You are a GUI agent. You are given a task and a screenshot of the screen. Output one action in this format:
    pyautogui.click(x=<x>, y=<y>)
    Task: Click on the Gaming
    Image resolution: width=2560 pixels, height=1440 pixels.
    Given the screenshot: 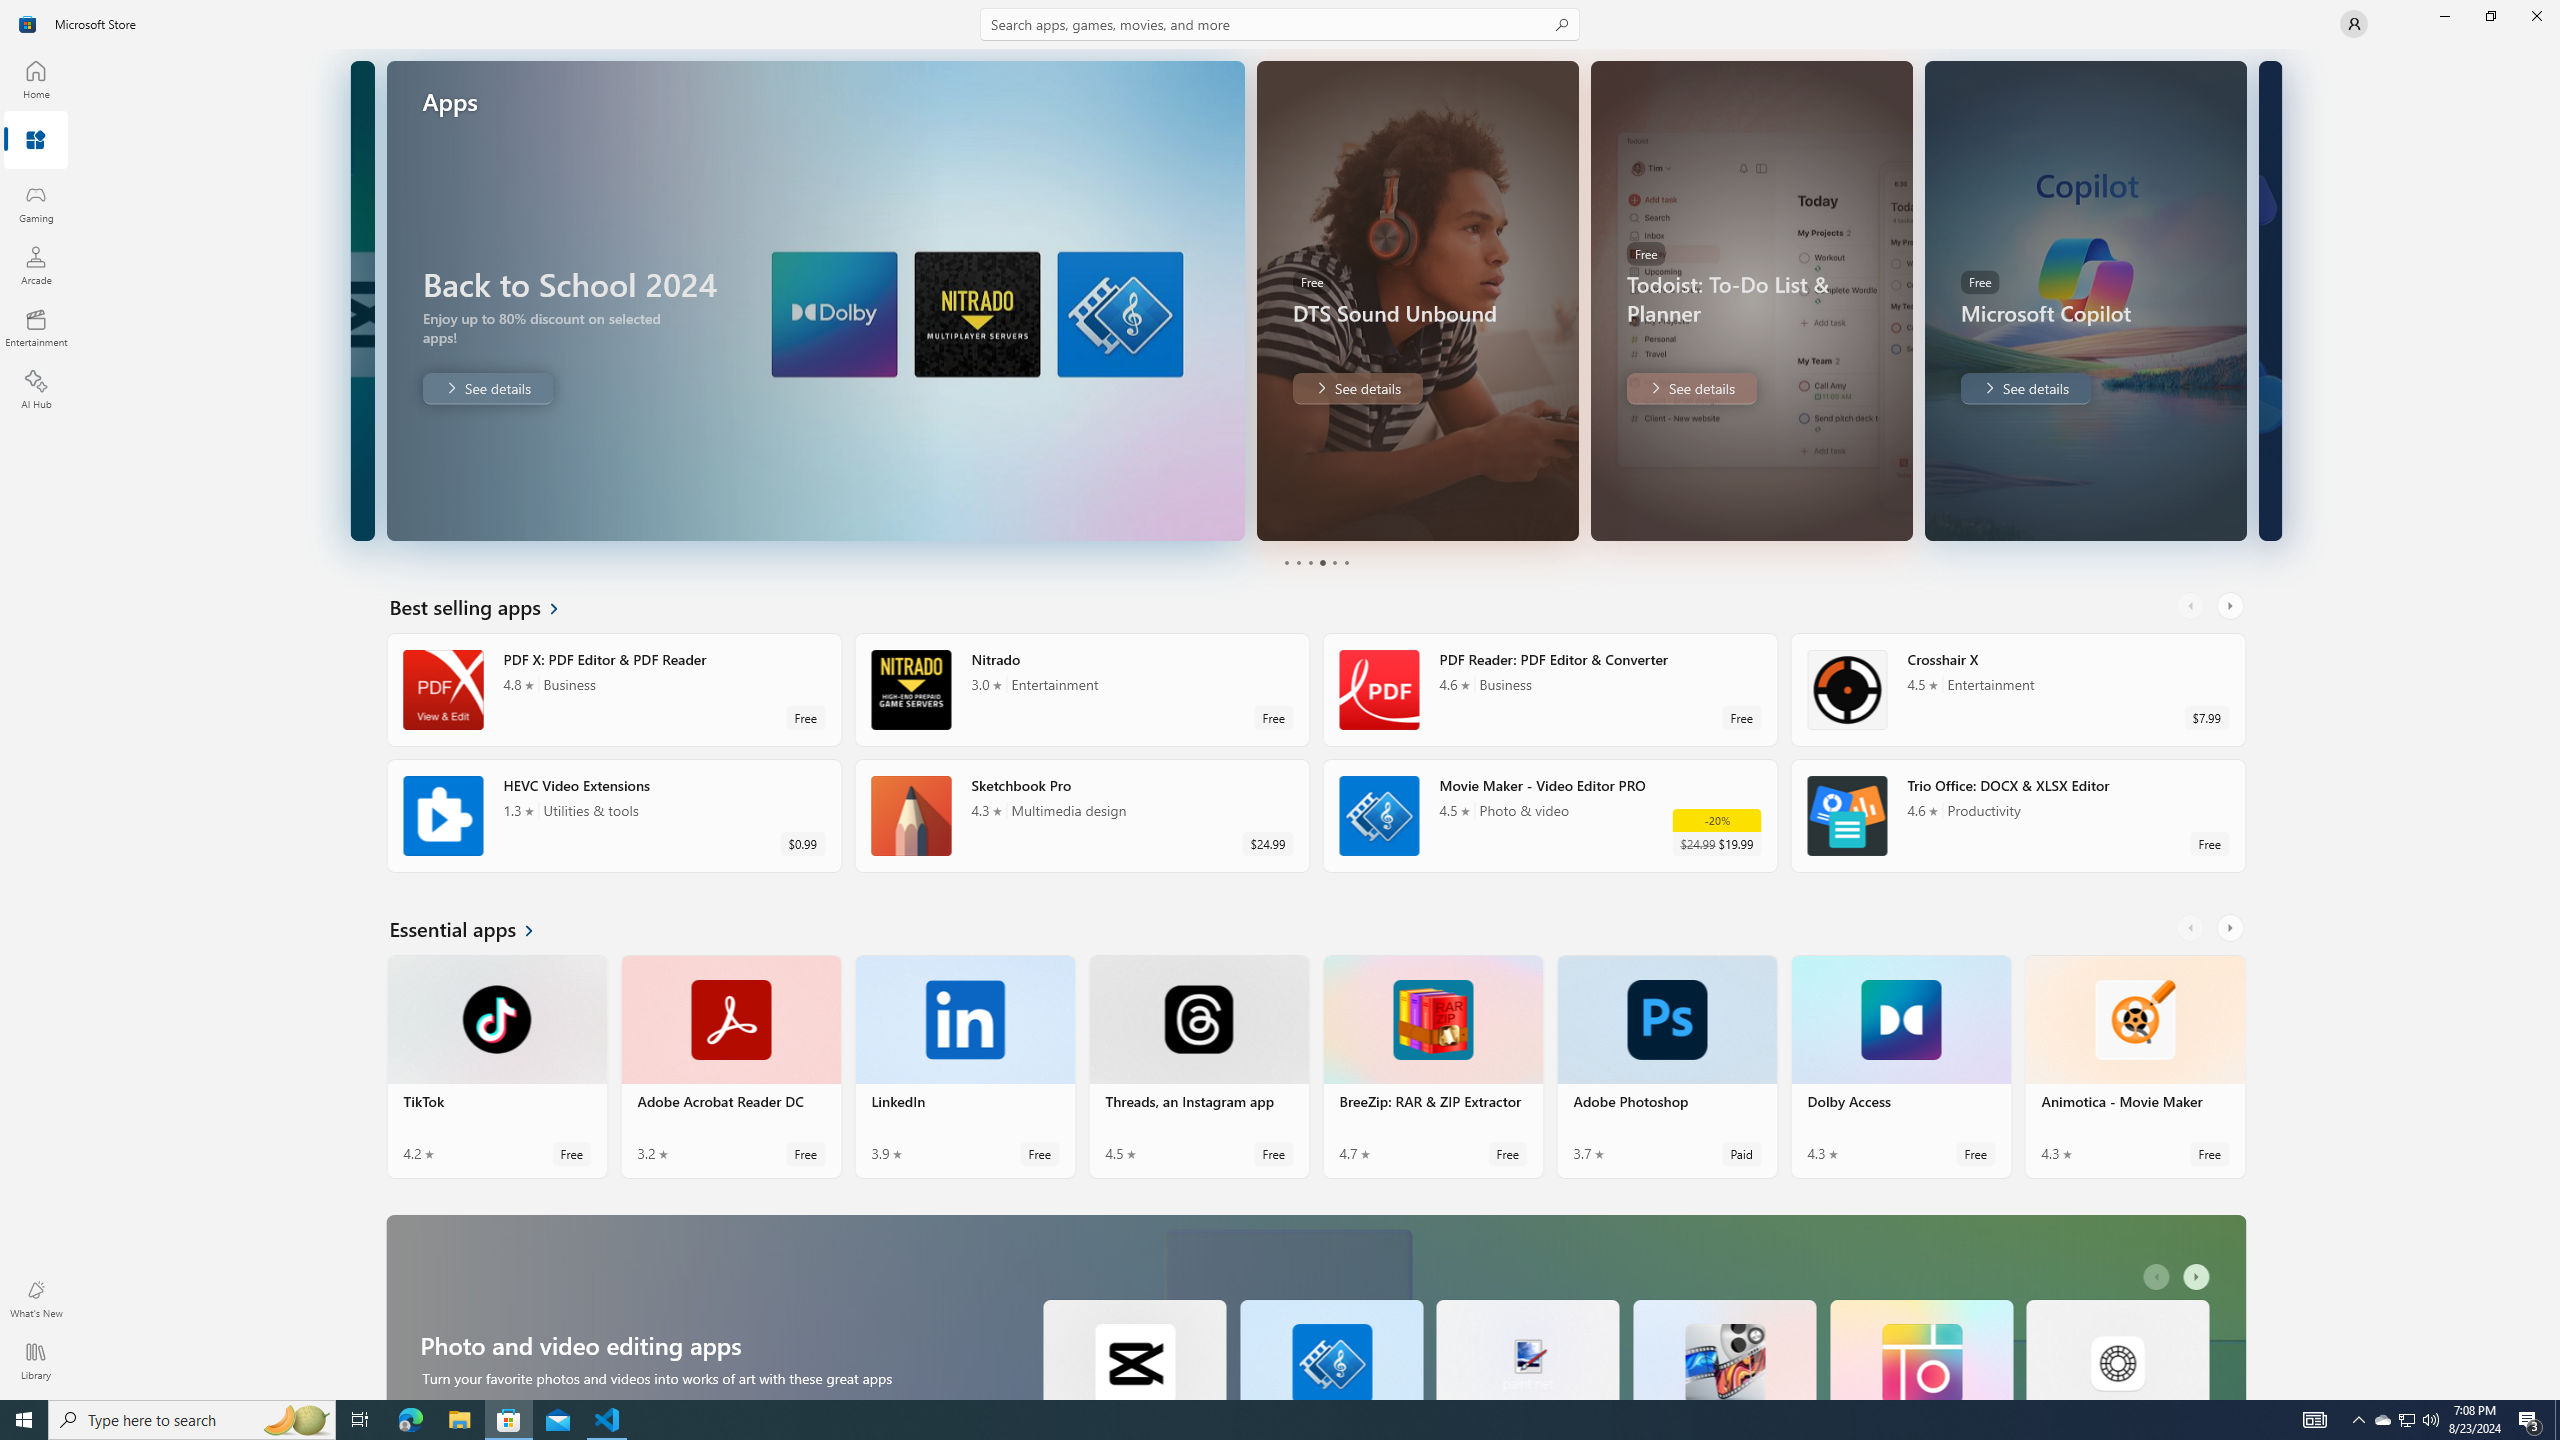 What is the action you would take?
    pyautogui.click(x=36, y=203)
    